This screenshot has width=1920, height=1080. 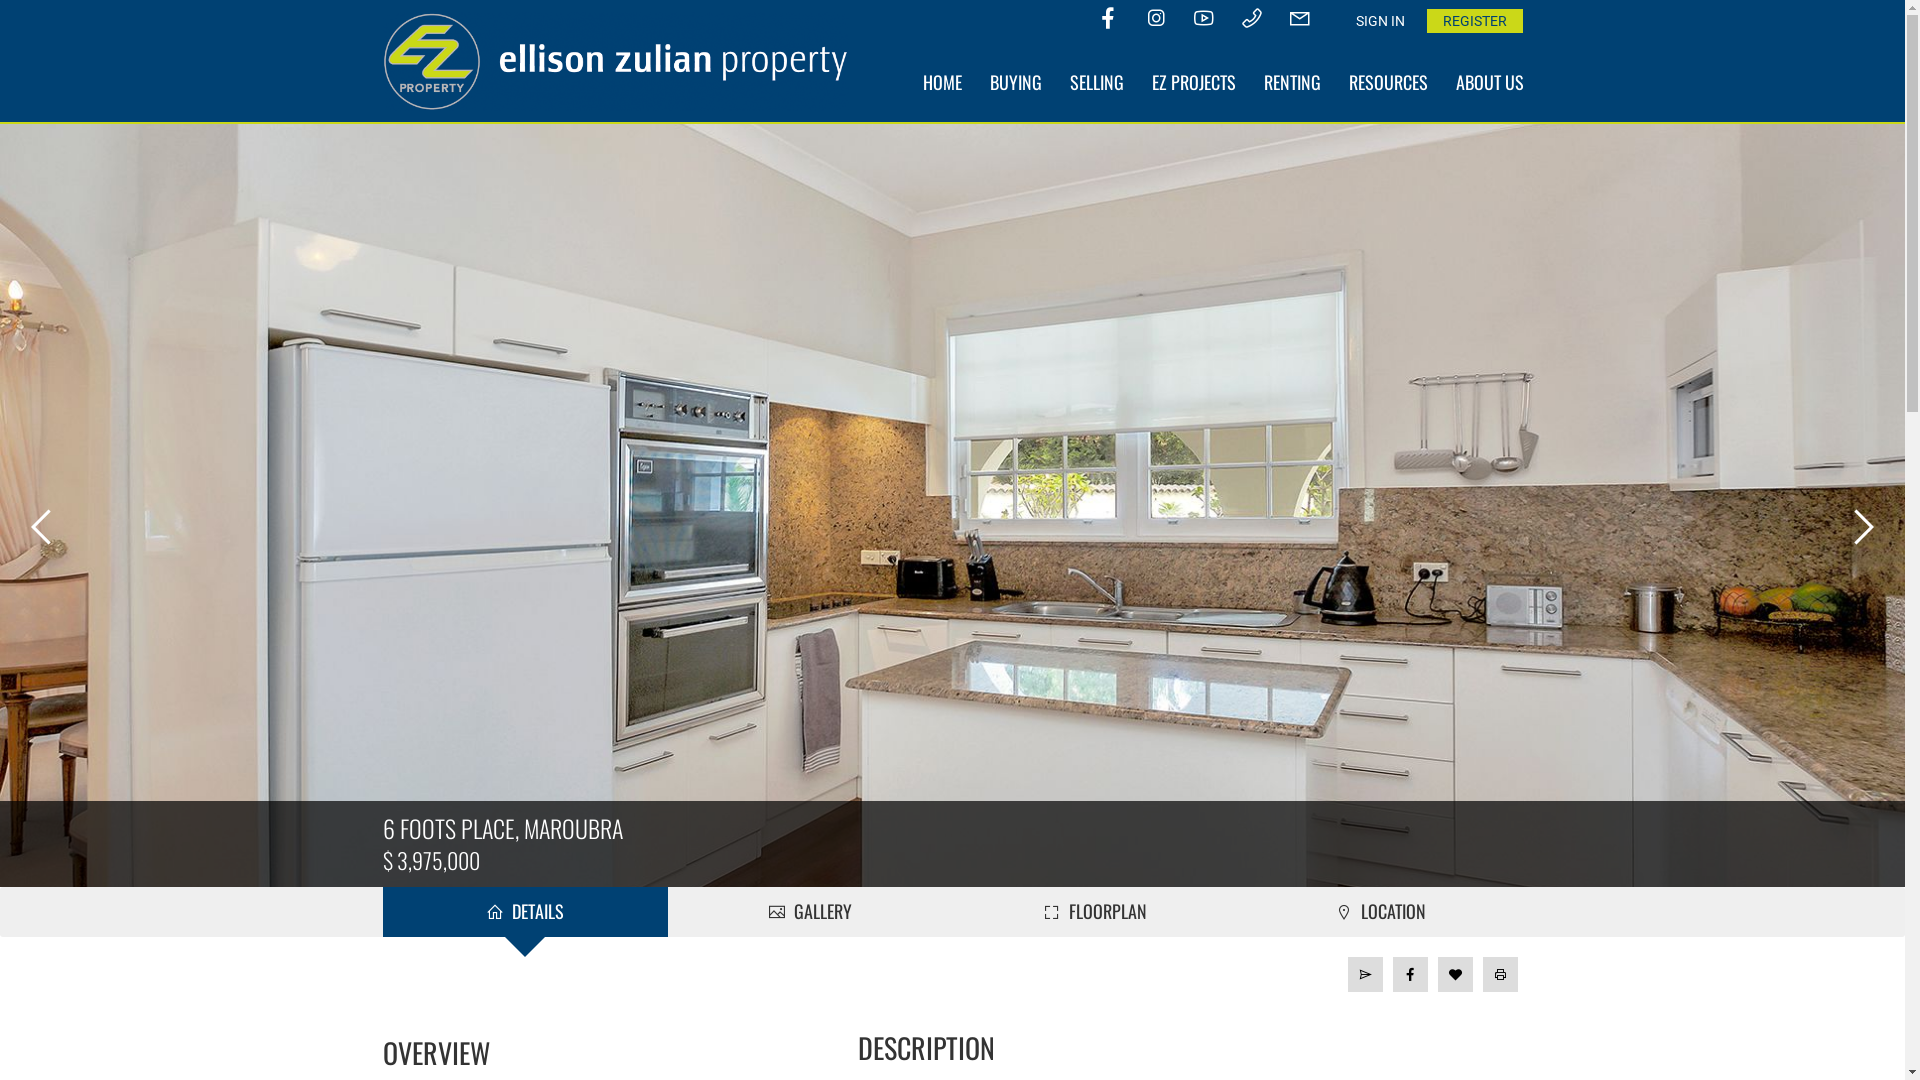 What do you see at coordinates (942, 82) in the screenshot?
I see `HOME` at bounding box center [942, 82].